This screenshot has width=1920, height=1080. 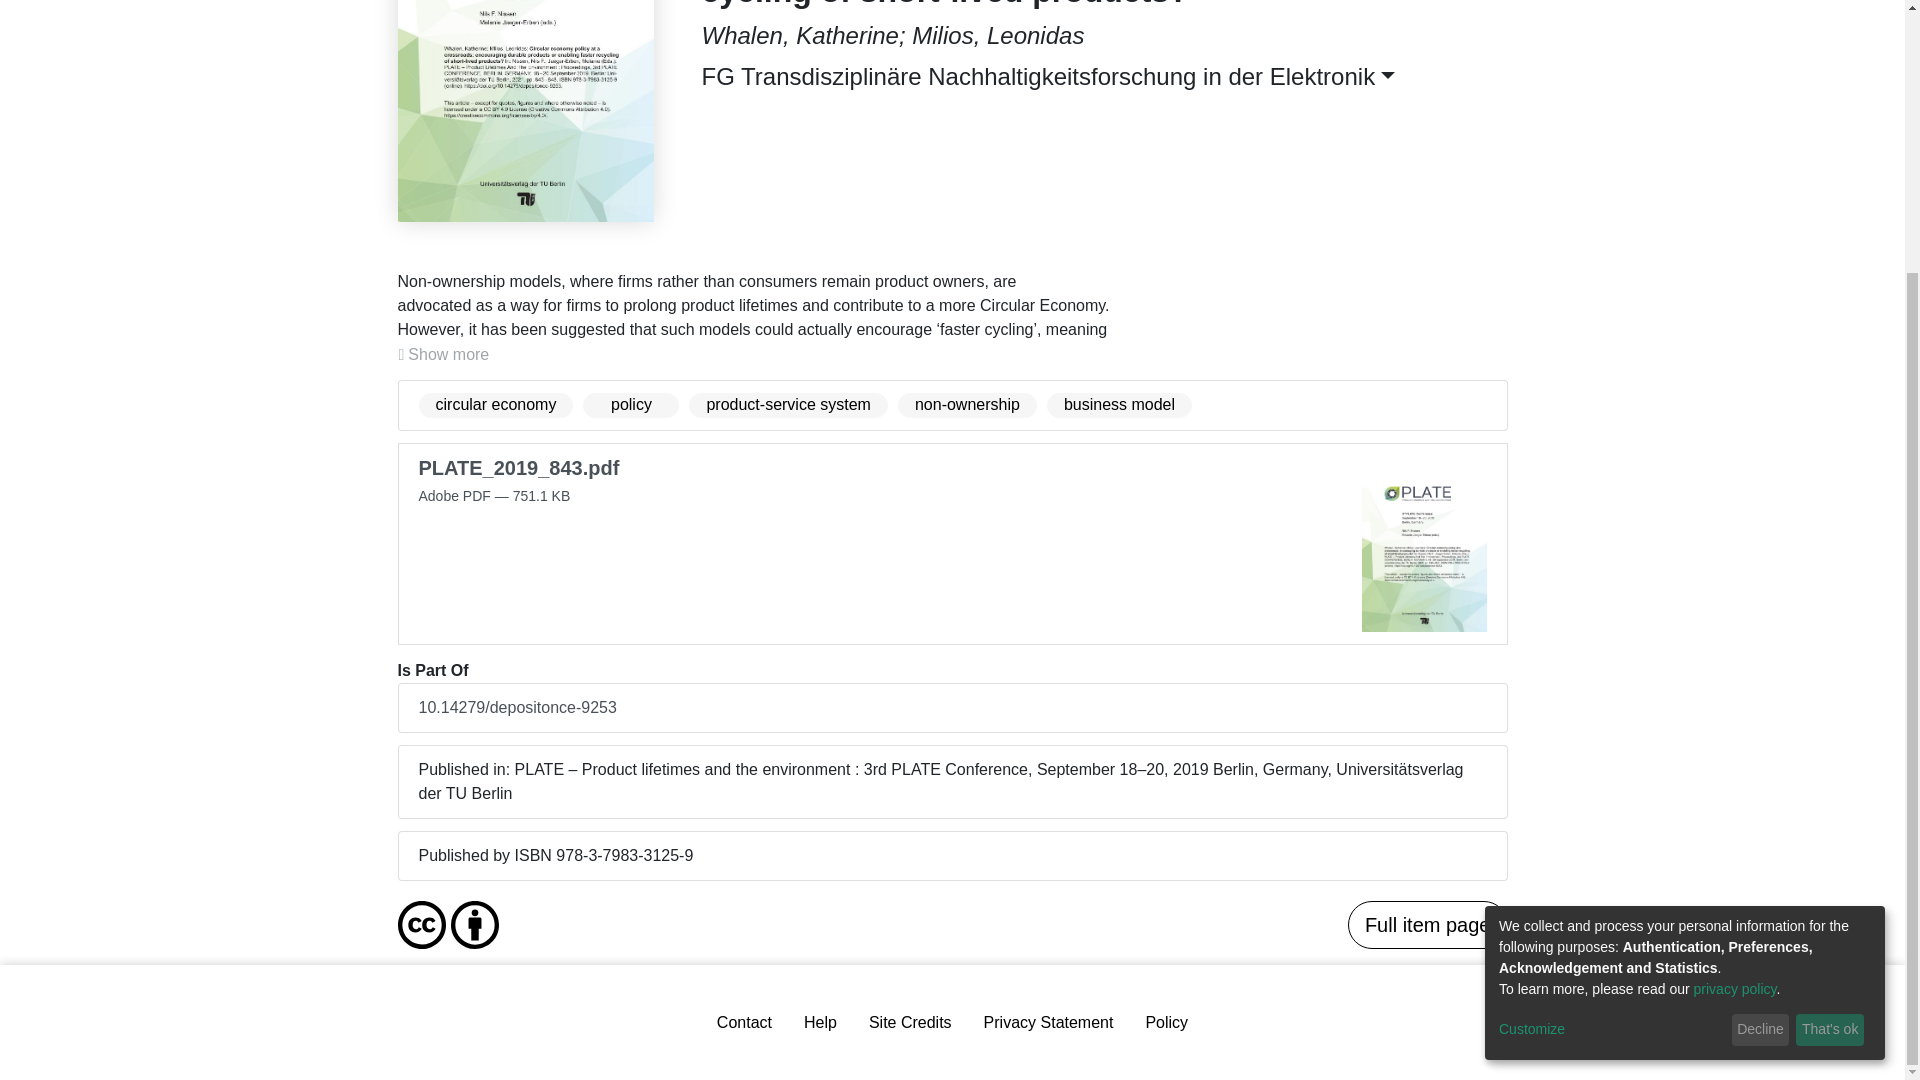 What do you see at coordinates (910, 1023) in the screenshot?
I see `Site Credits` at bounding box center [910, 1023].